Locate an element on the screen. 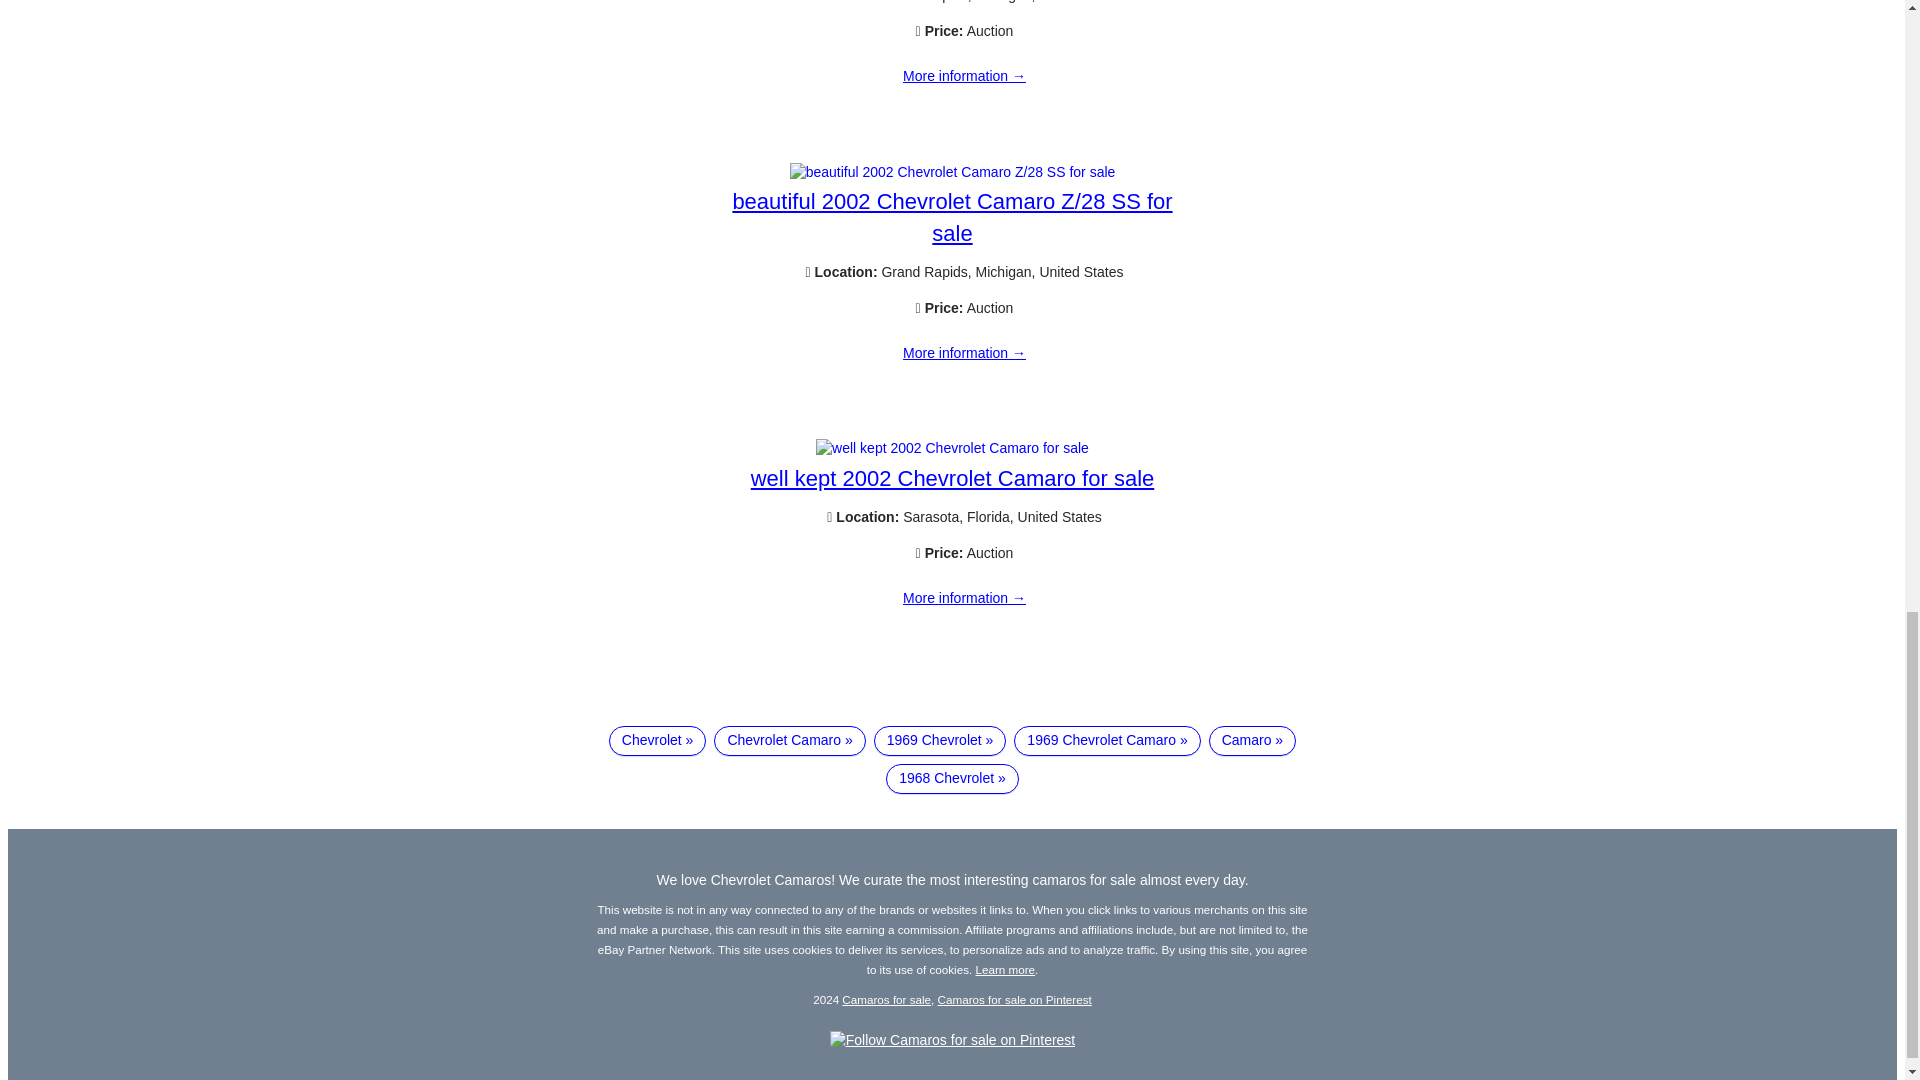 The height and width of the screenshot is (1080, 1920). Chevrolet is located at coordinates (657, 740).